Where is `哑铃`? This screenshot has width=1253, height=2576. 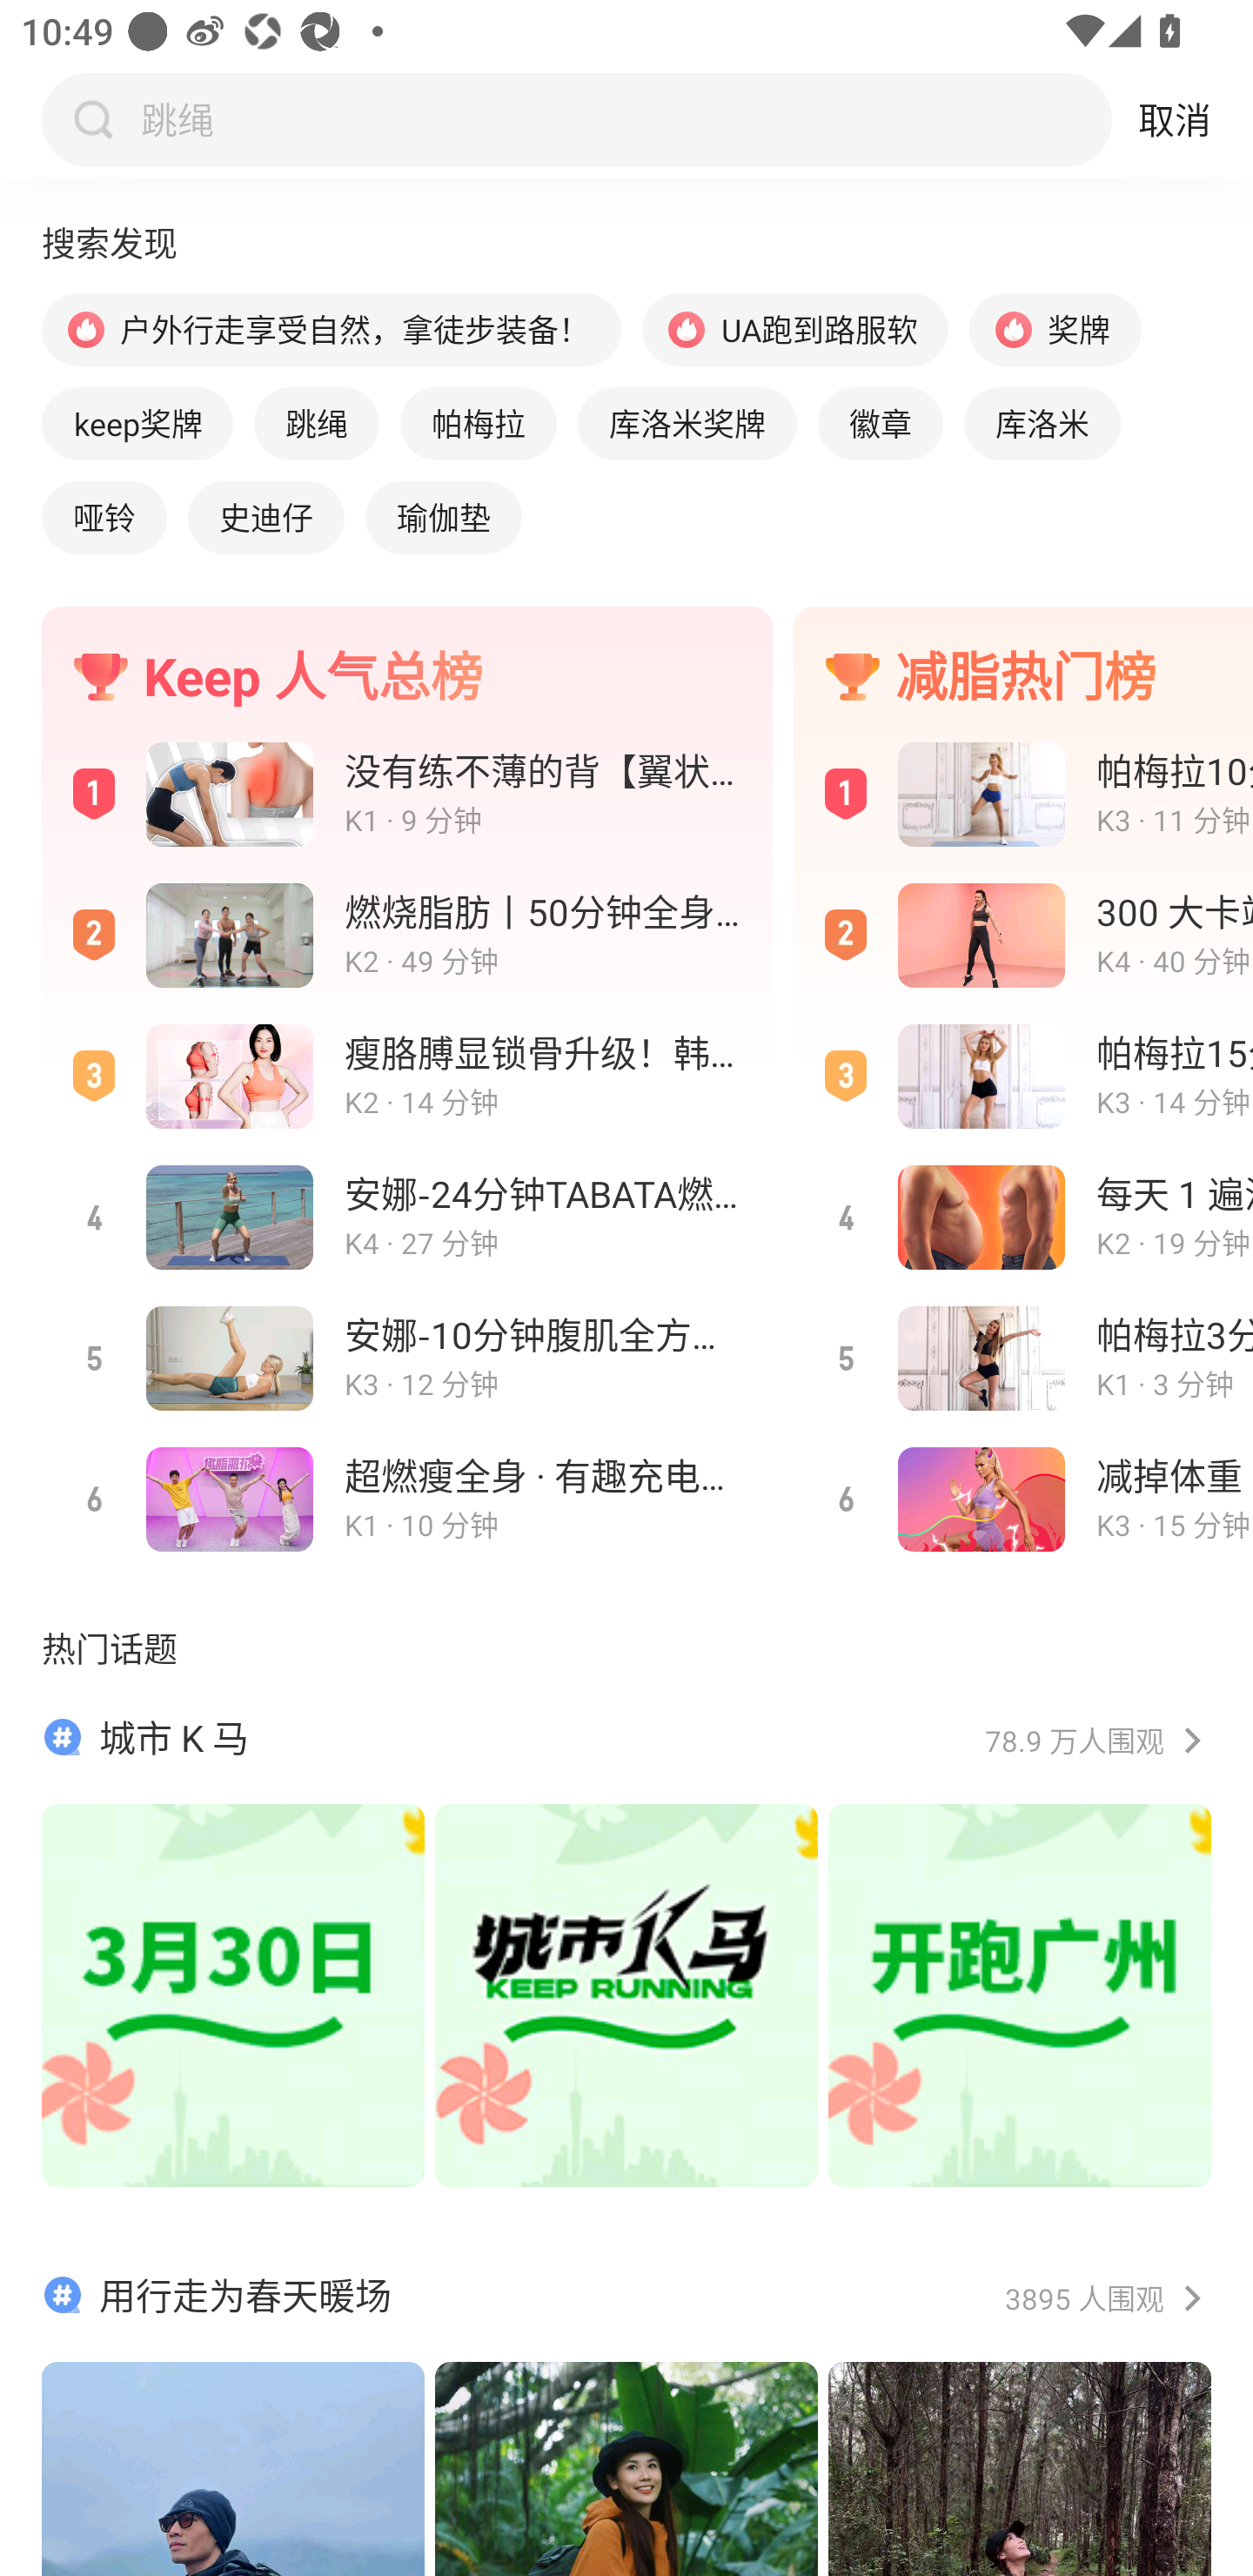
哑铃 is located at coordinates (104, 517).